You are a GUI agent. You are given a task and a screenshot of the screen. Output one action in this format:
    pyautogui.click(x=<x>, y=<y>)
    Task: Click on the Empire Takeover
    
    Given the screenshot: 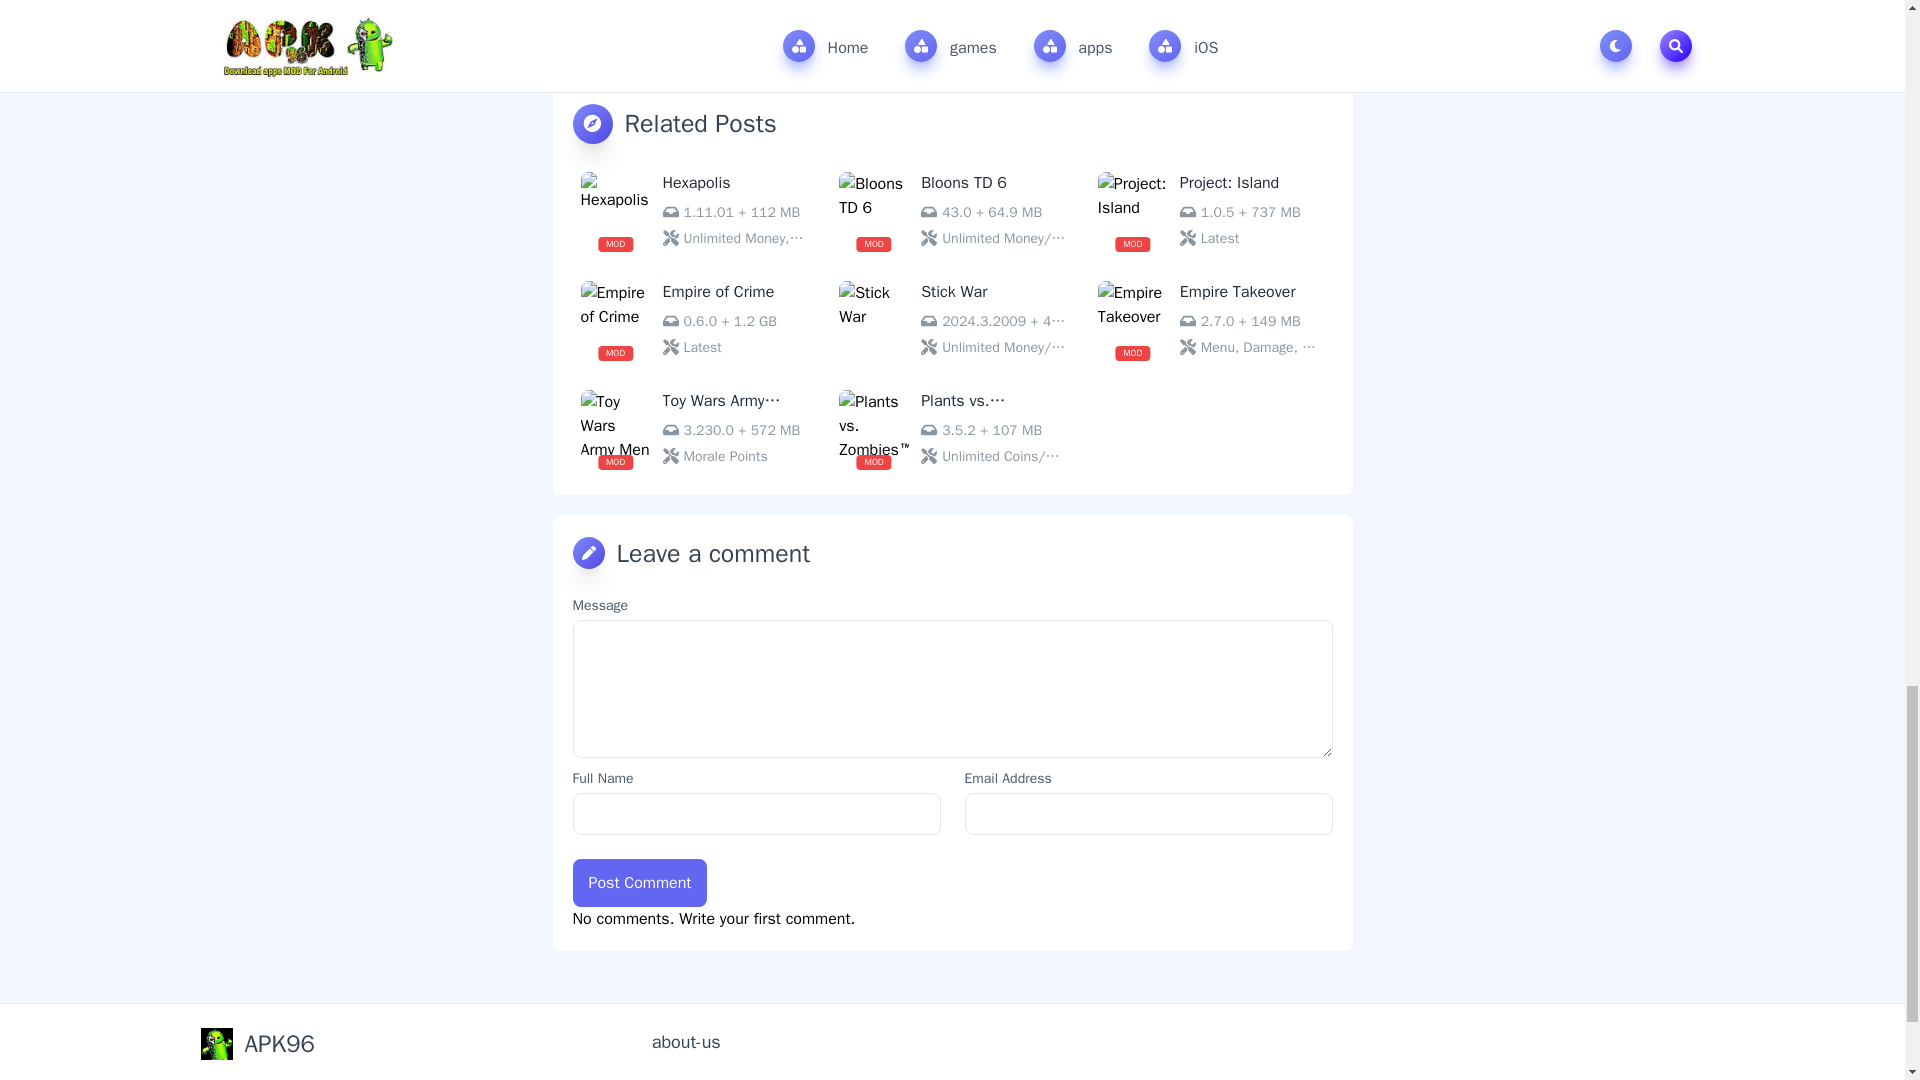 What is the action you would take?
    pyautogui.click(x=1211, y=319)
    